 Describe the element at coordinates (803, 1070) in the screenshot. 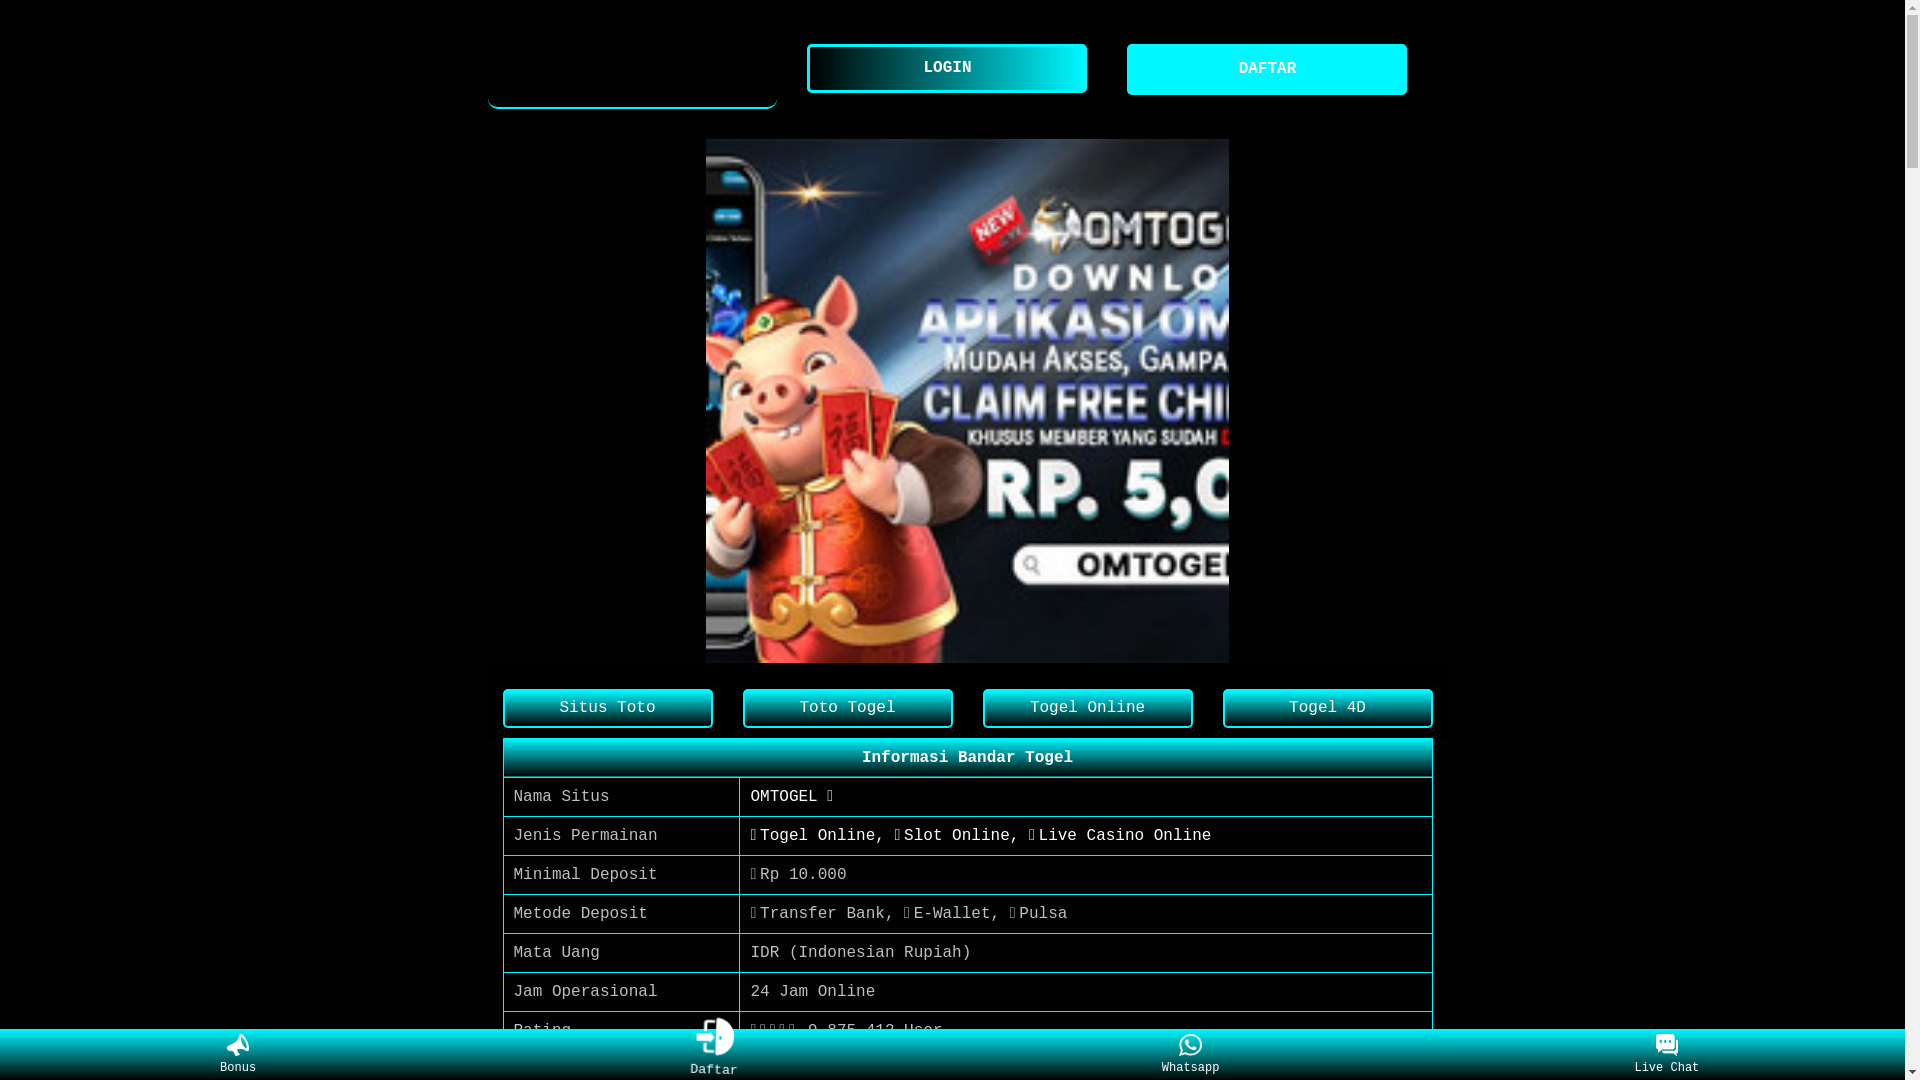

I see `KLIK DISINI` at that location.